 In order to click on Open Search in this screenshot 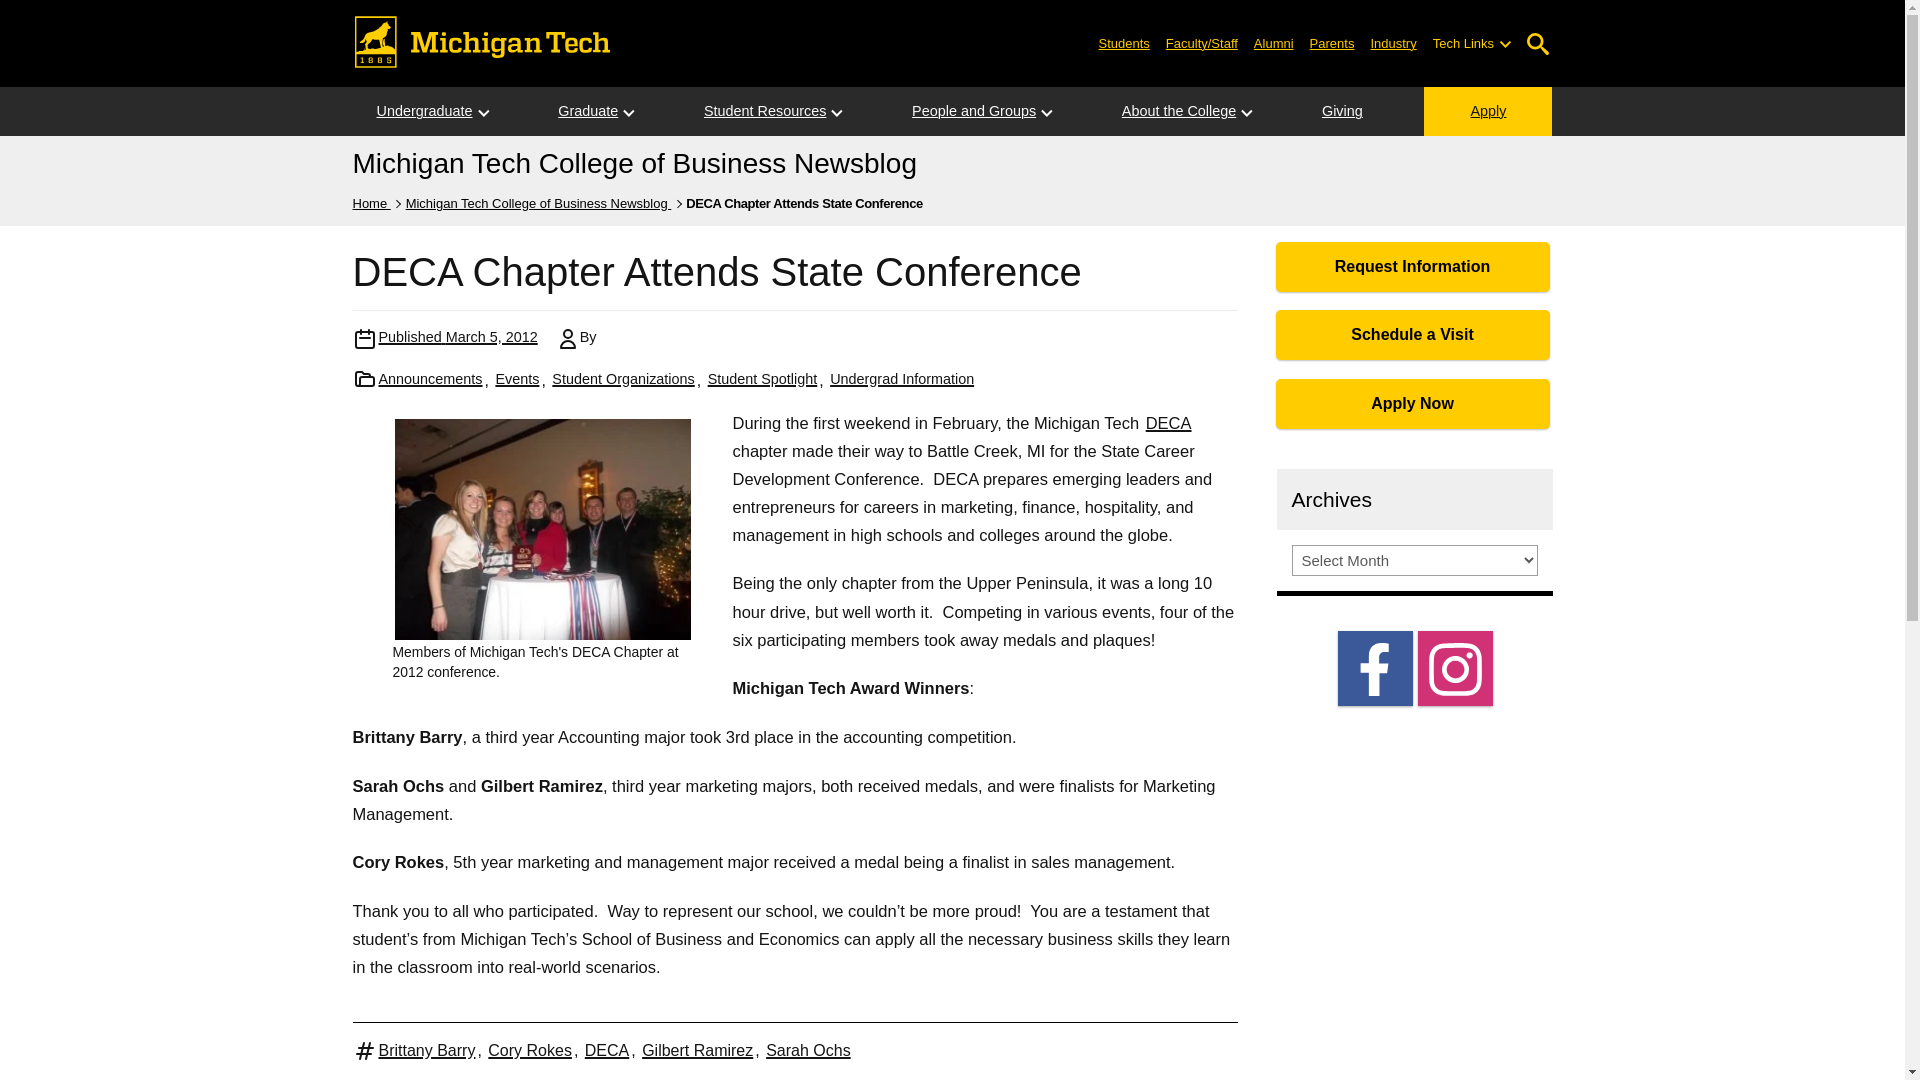, I will do `click(1538, 44)`.